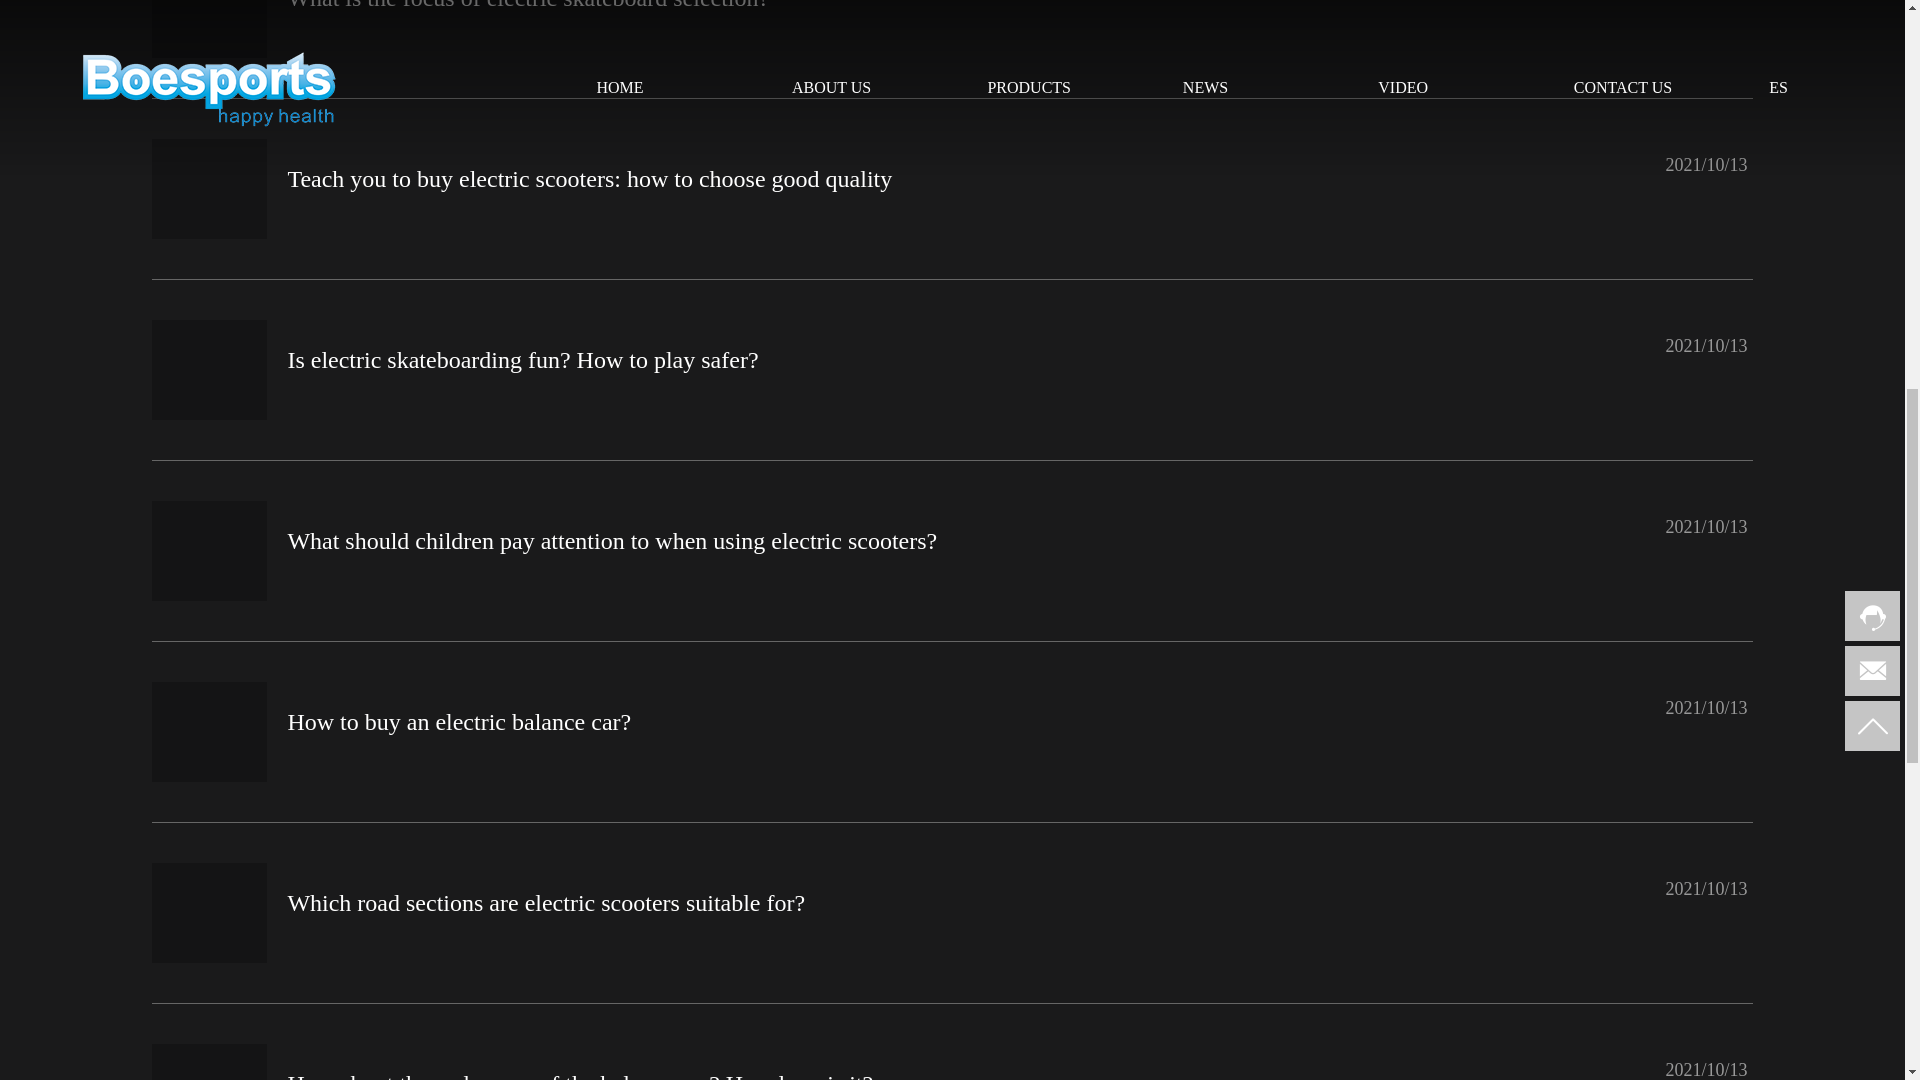 The width and height of the screenshot is (1920, 1080). Describe the element at coordinates (209, 29) in the screenshot. I see `What` at that location.